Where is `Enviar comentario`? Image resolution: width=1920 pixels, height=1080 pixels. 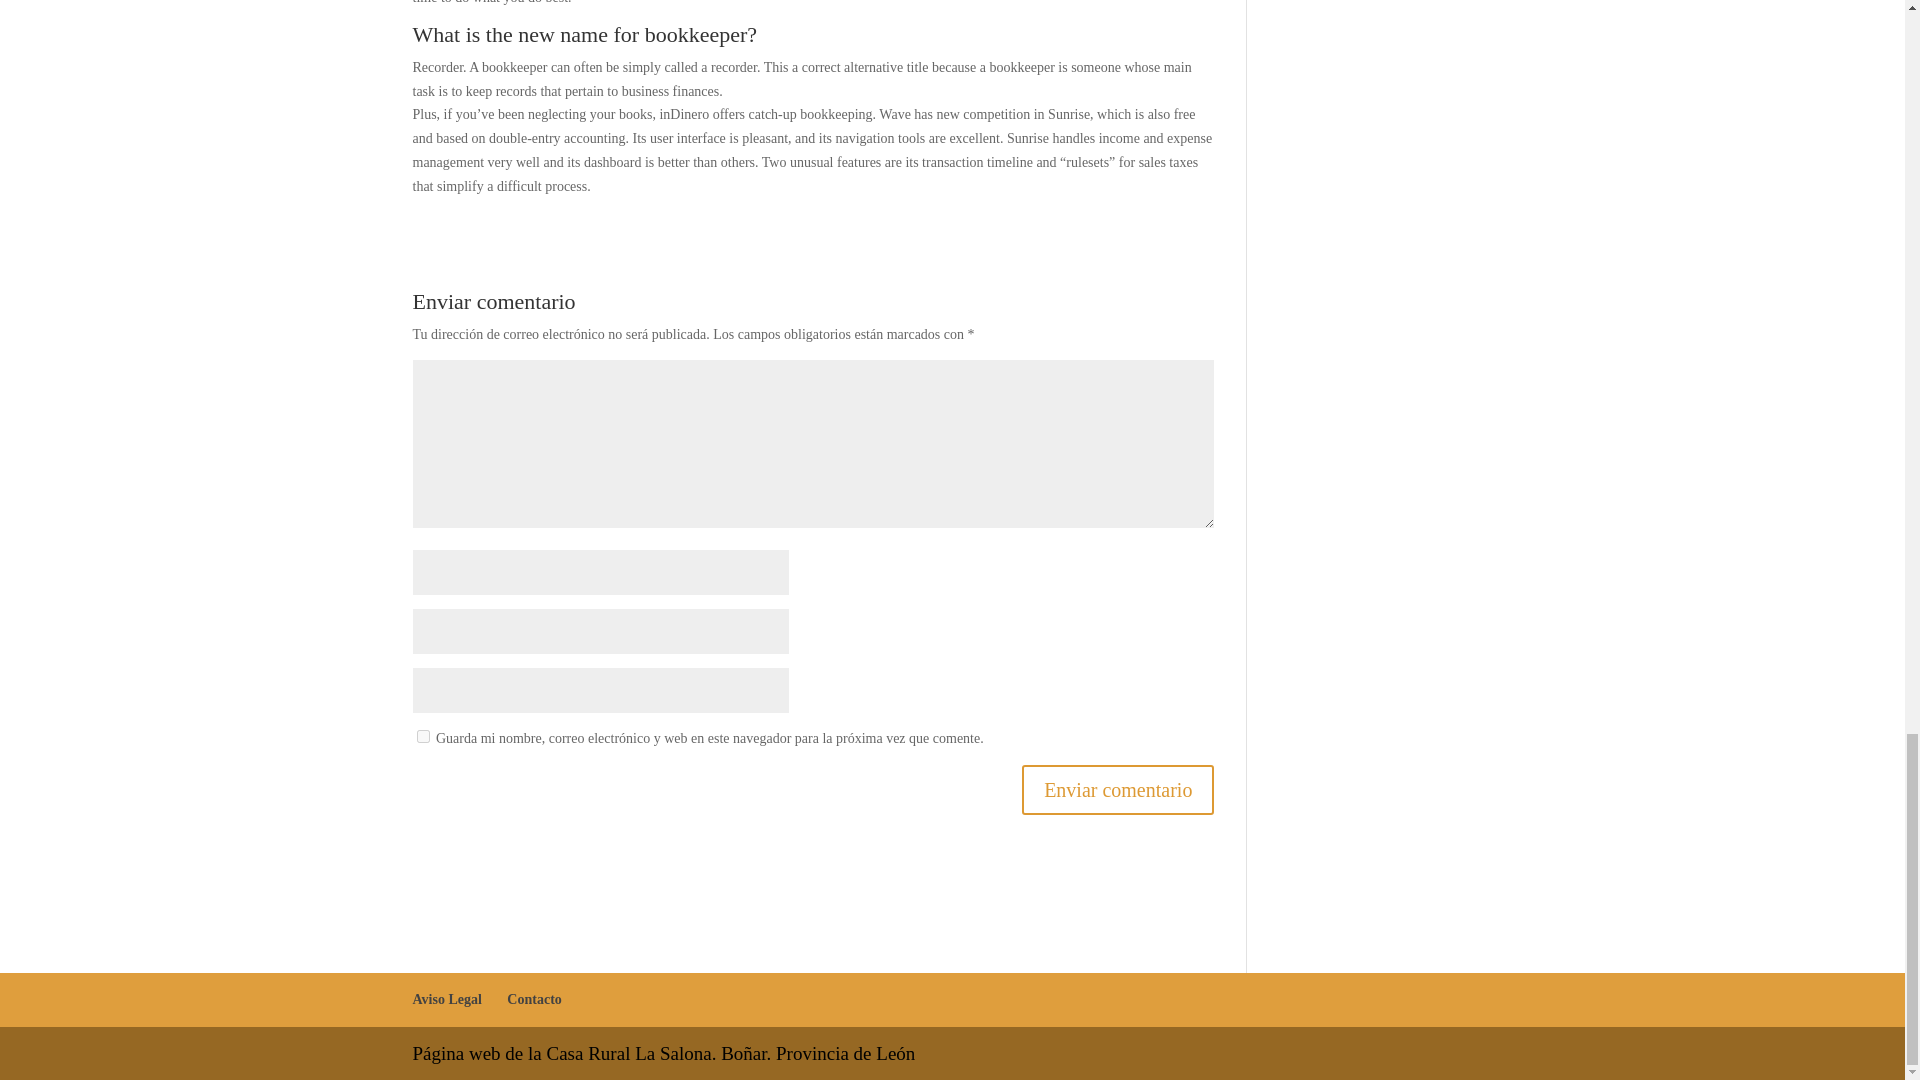 Enviar comentario is located at coordinates (1117, 790).